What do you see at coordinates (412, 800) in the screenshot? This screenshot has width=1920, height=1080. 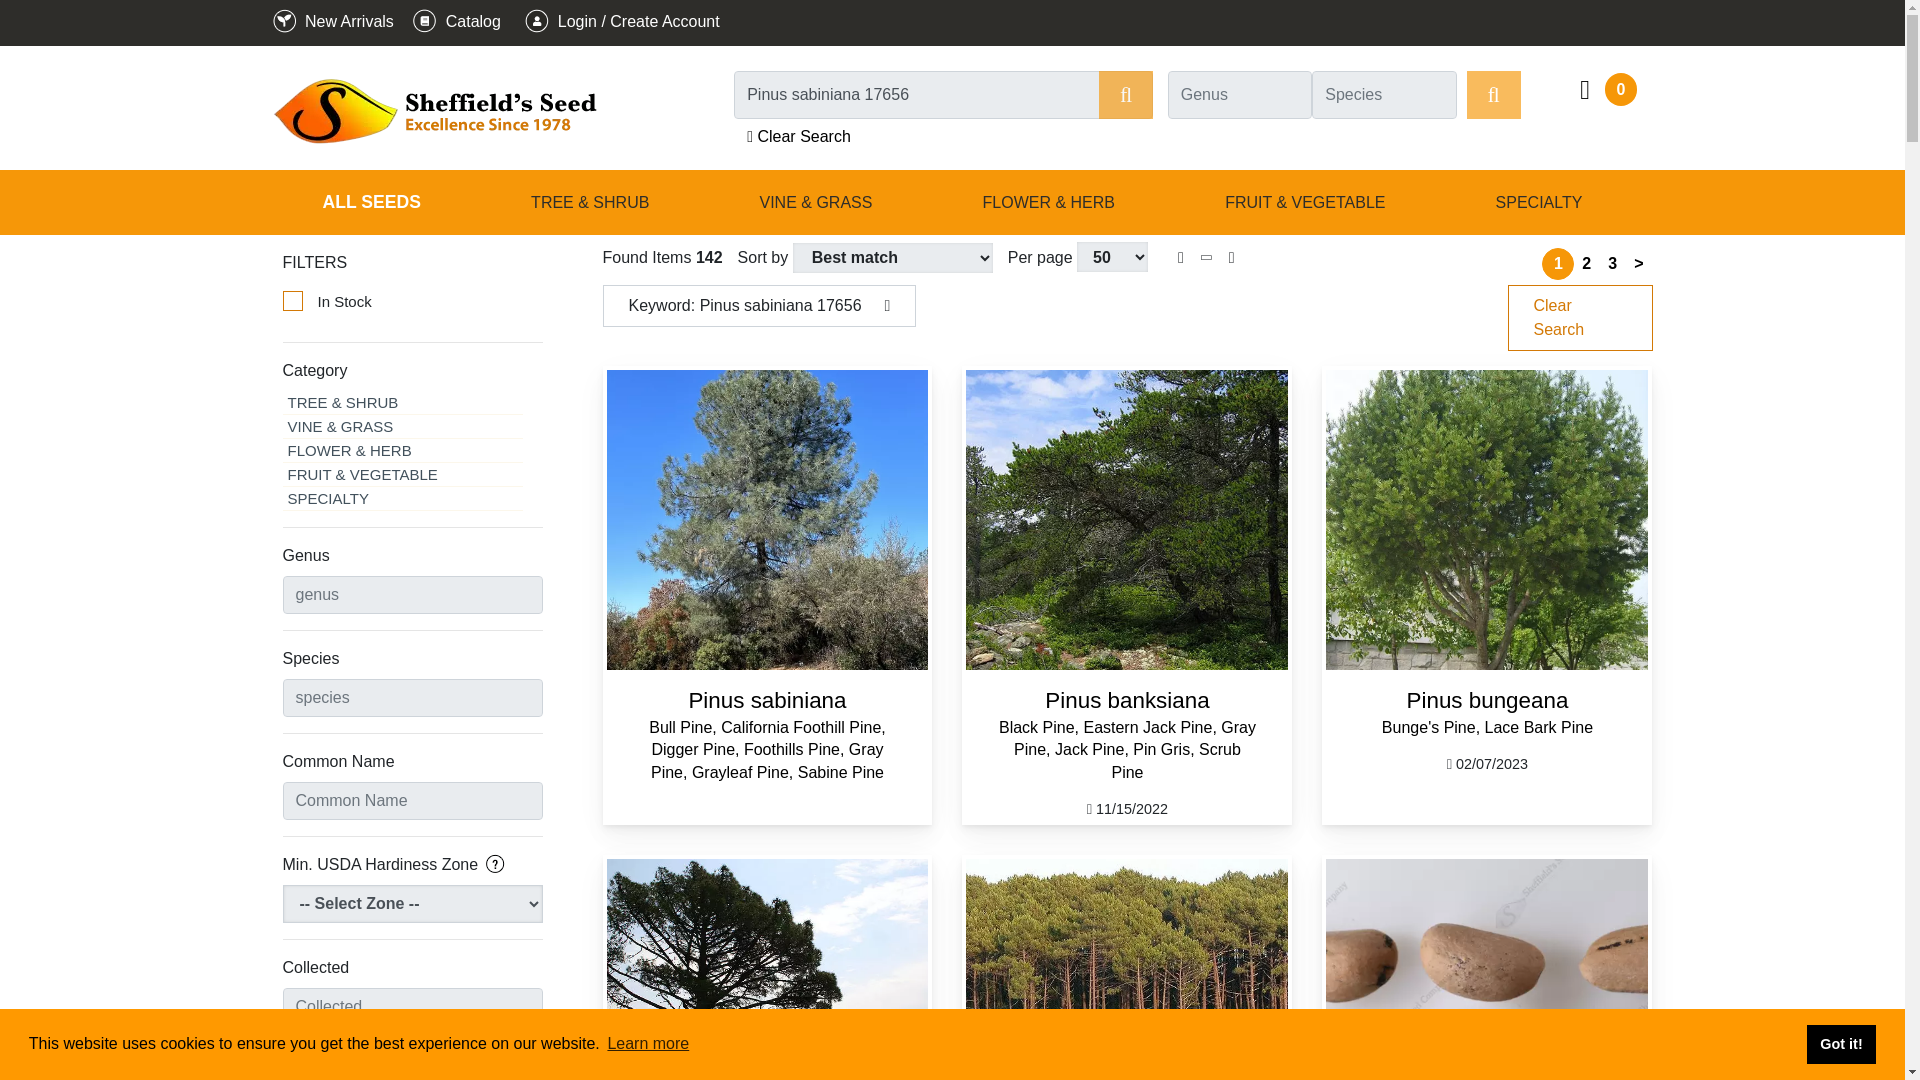 I see `Common Name` at bounding box center [412, 800].